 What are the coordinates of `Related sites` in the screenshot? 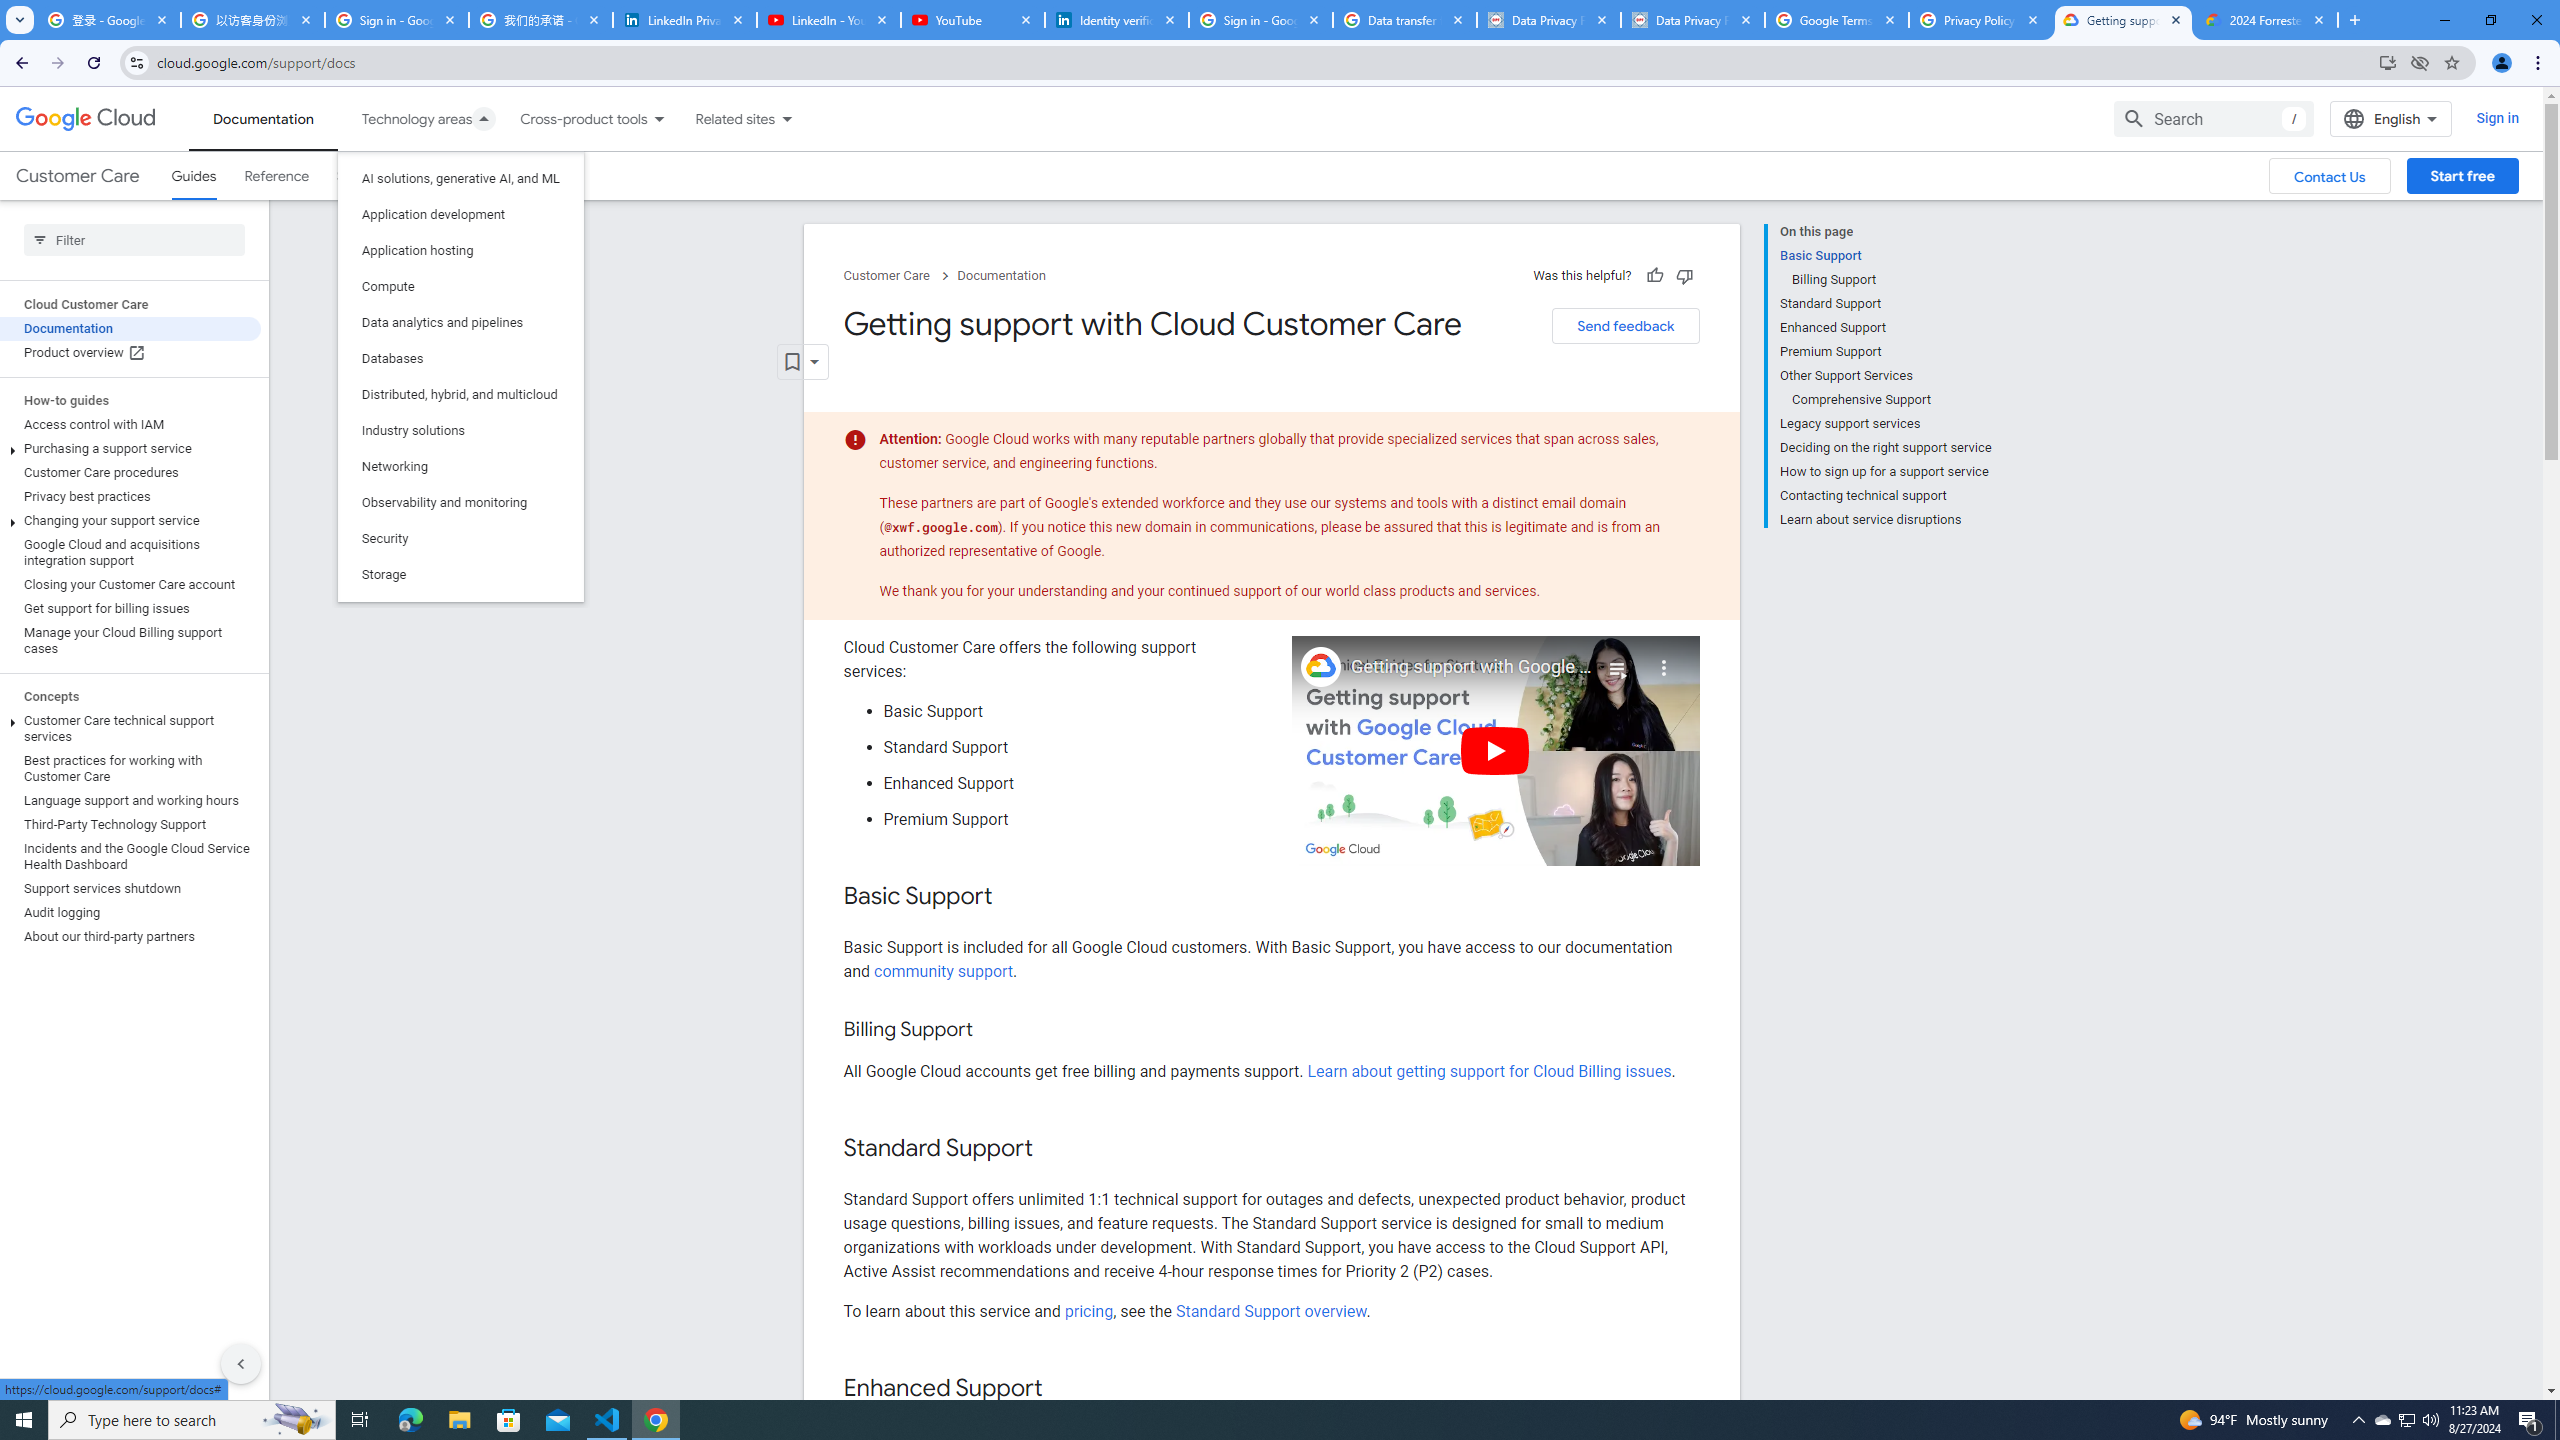 It's located at (722, 118).